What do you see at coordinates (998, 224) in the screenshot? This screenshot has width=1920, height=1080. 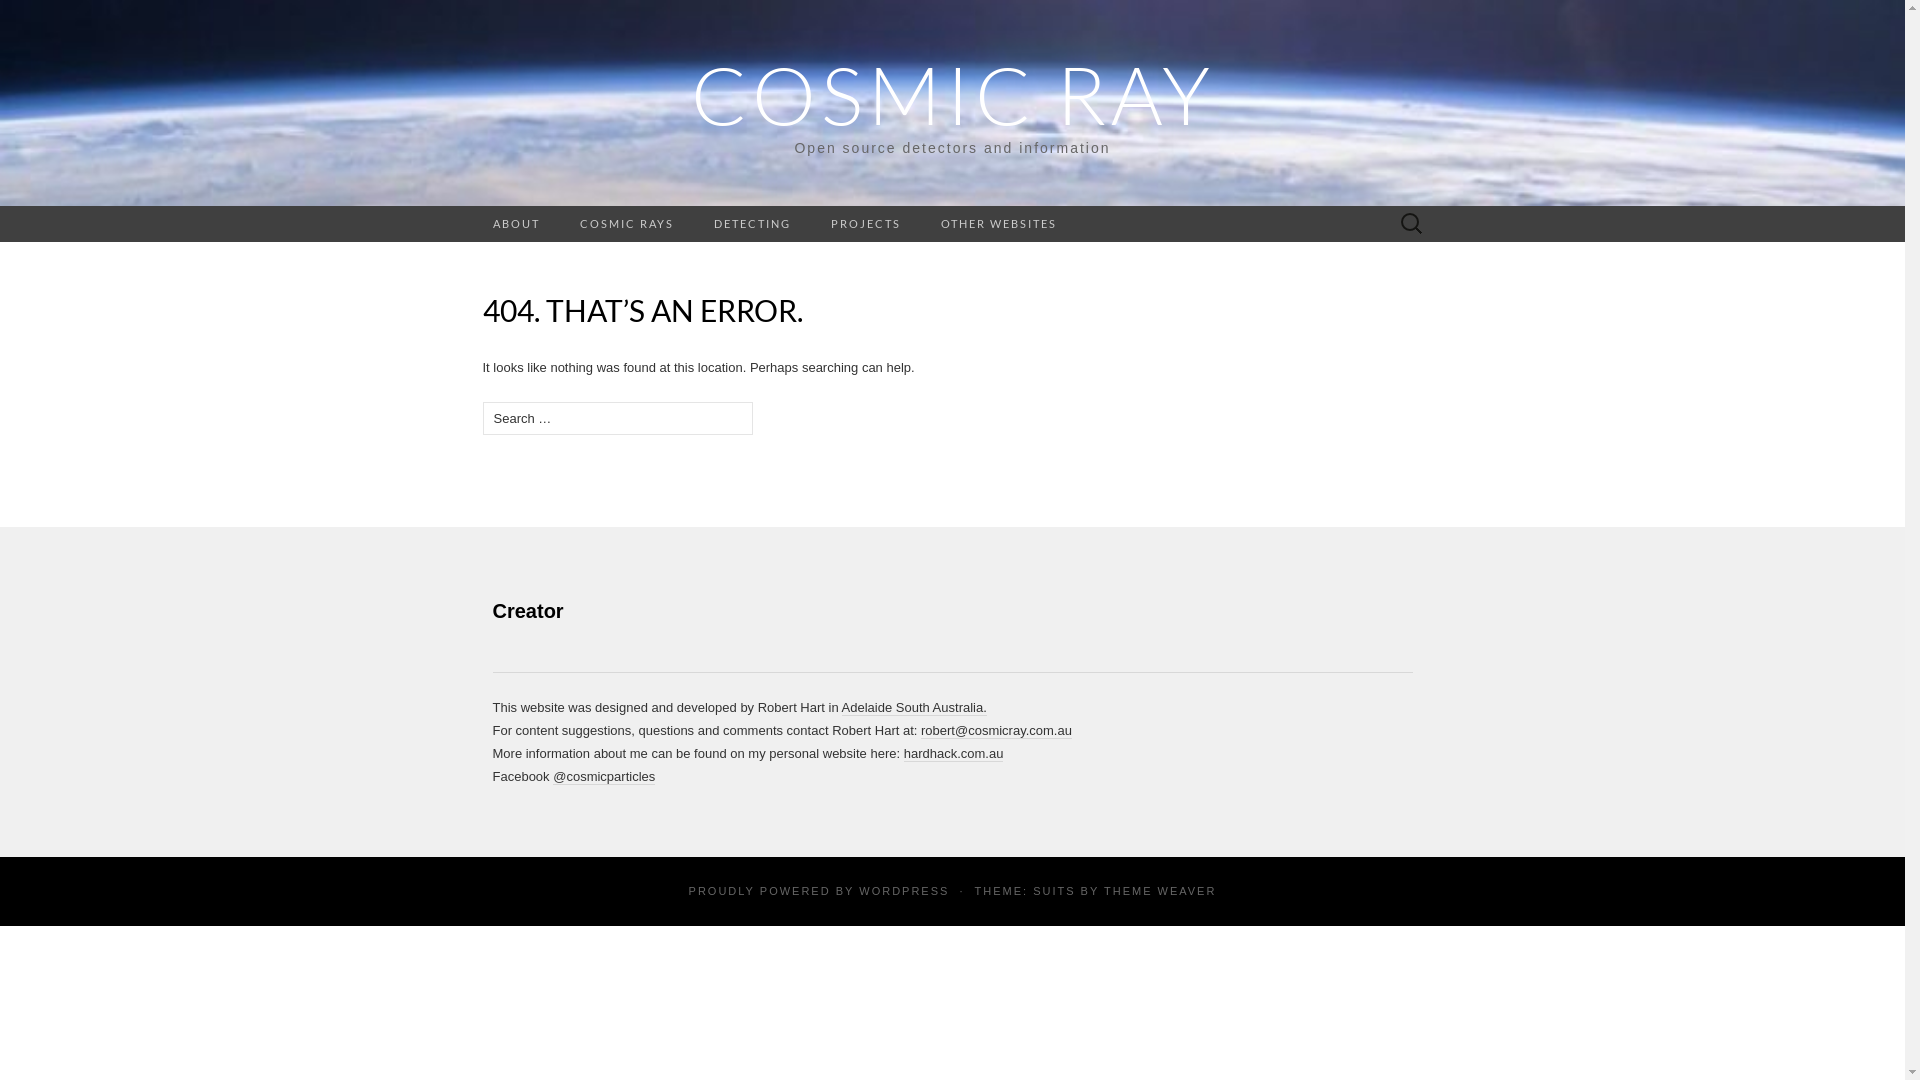 I see `OTHER WEBSITES` at bounding box center [998, 224].